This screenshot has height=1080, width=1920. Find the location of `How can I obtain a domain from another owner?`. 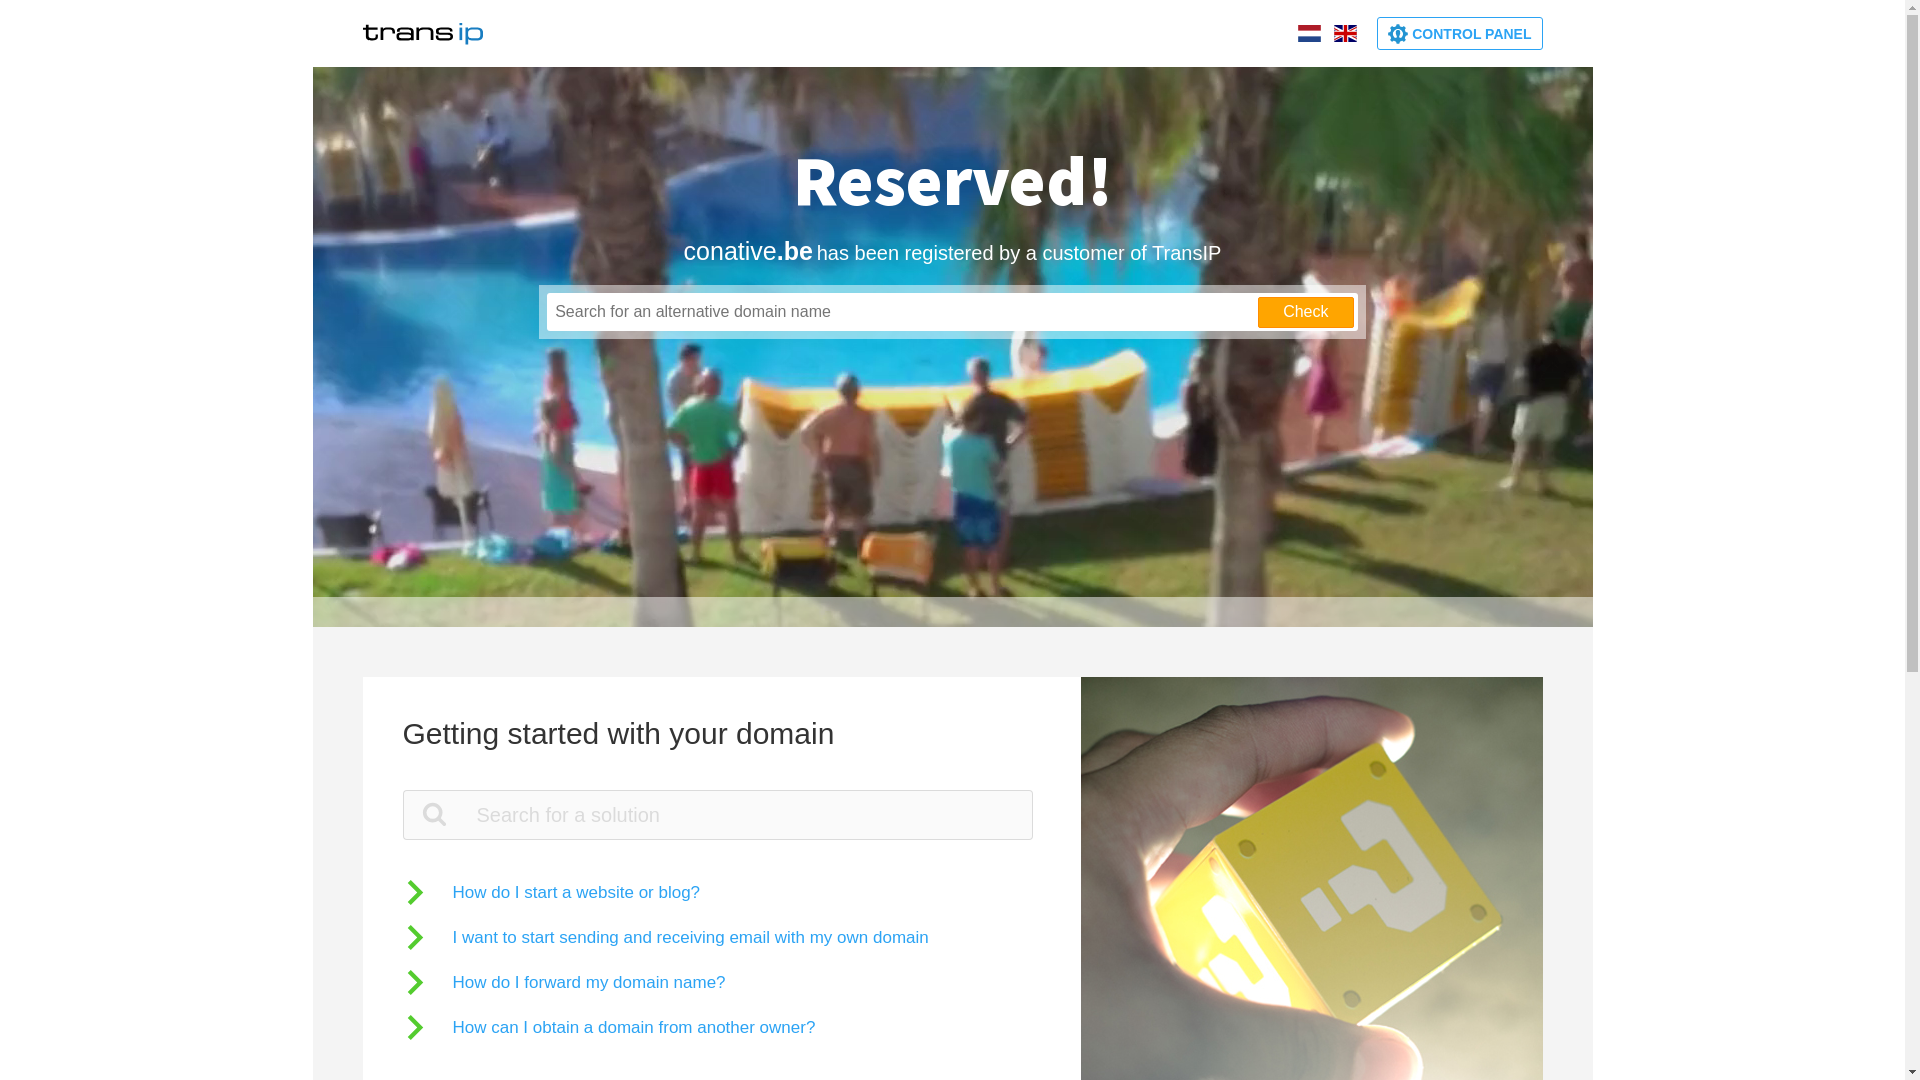

How can I obtain a domain from another owner? is located at coordinates (608, 1028).